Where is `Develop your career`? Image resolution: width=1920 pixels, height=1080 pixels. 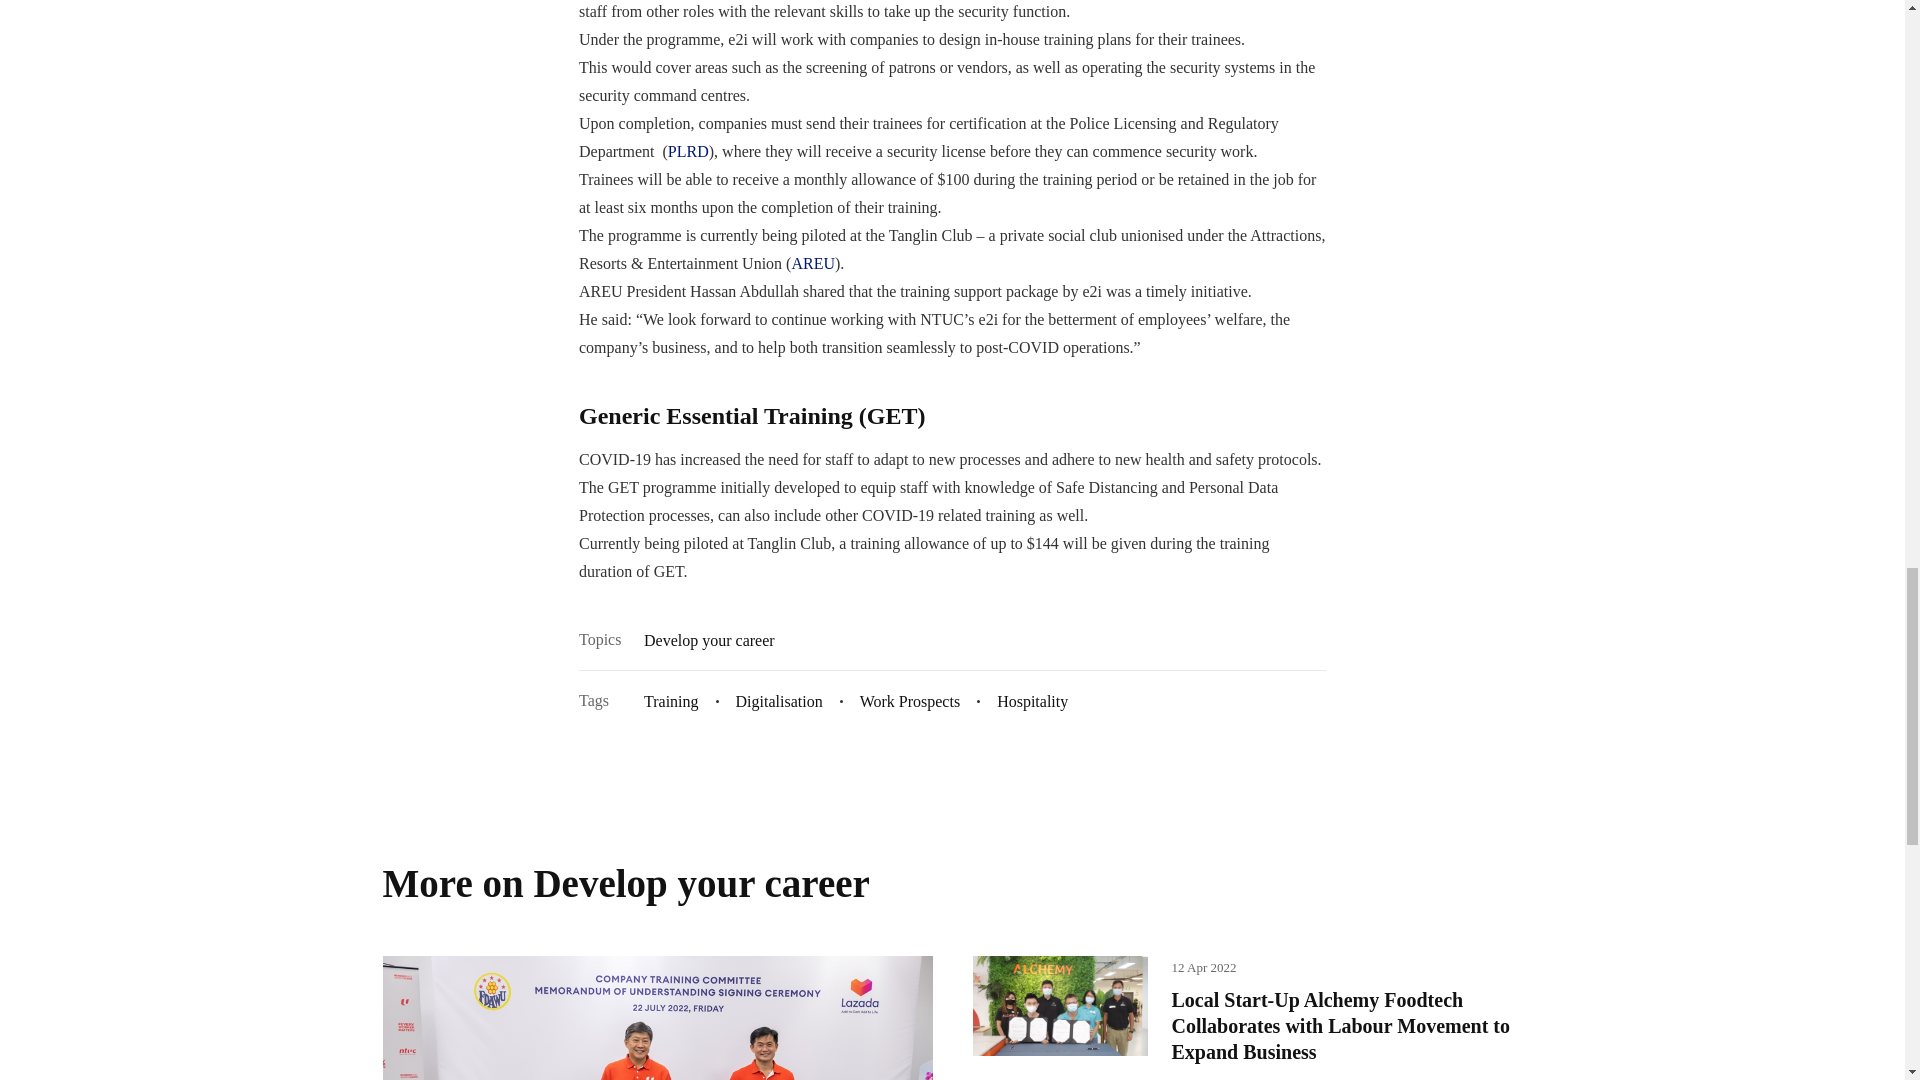 Develop your career is located at coordinates (709, 640).